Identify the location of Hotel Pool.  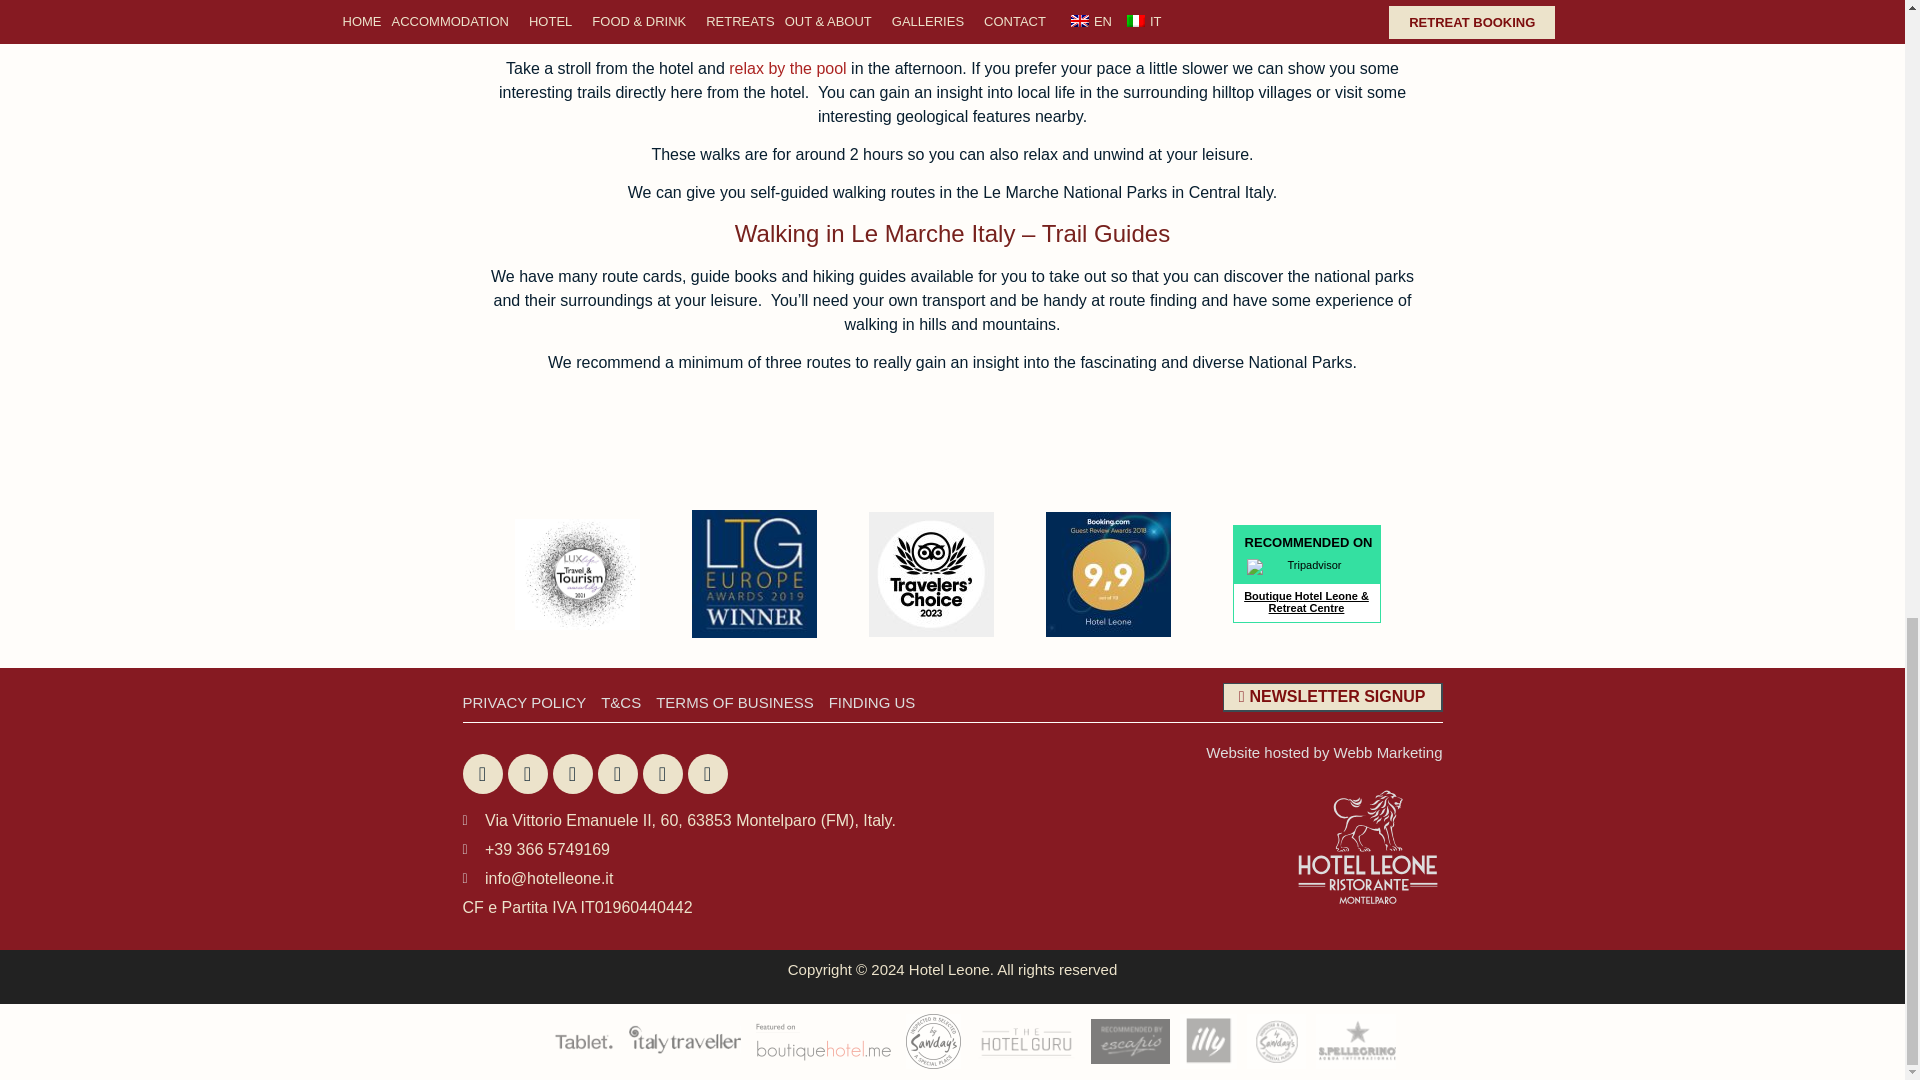
(788, 68).